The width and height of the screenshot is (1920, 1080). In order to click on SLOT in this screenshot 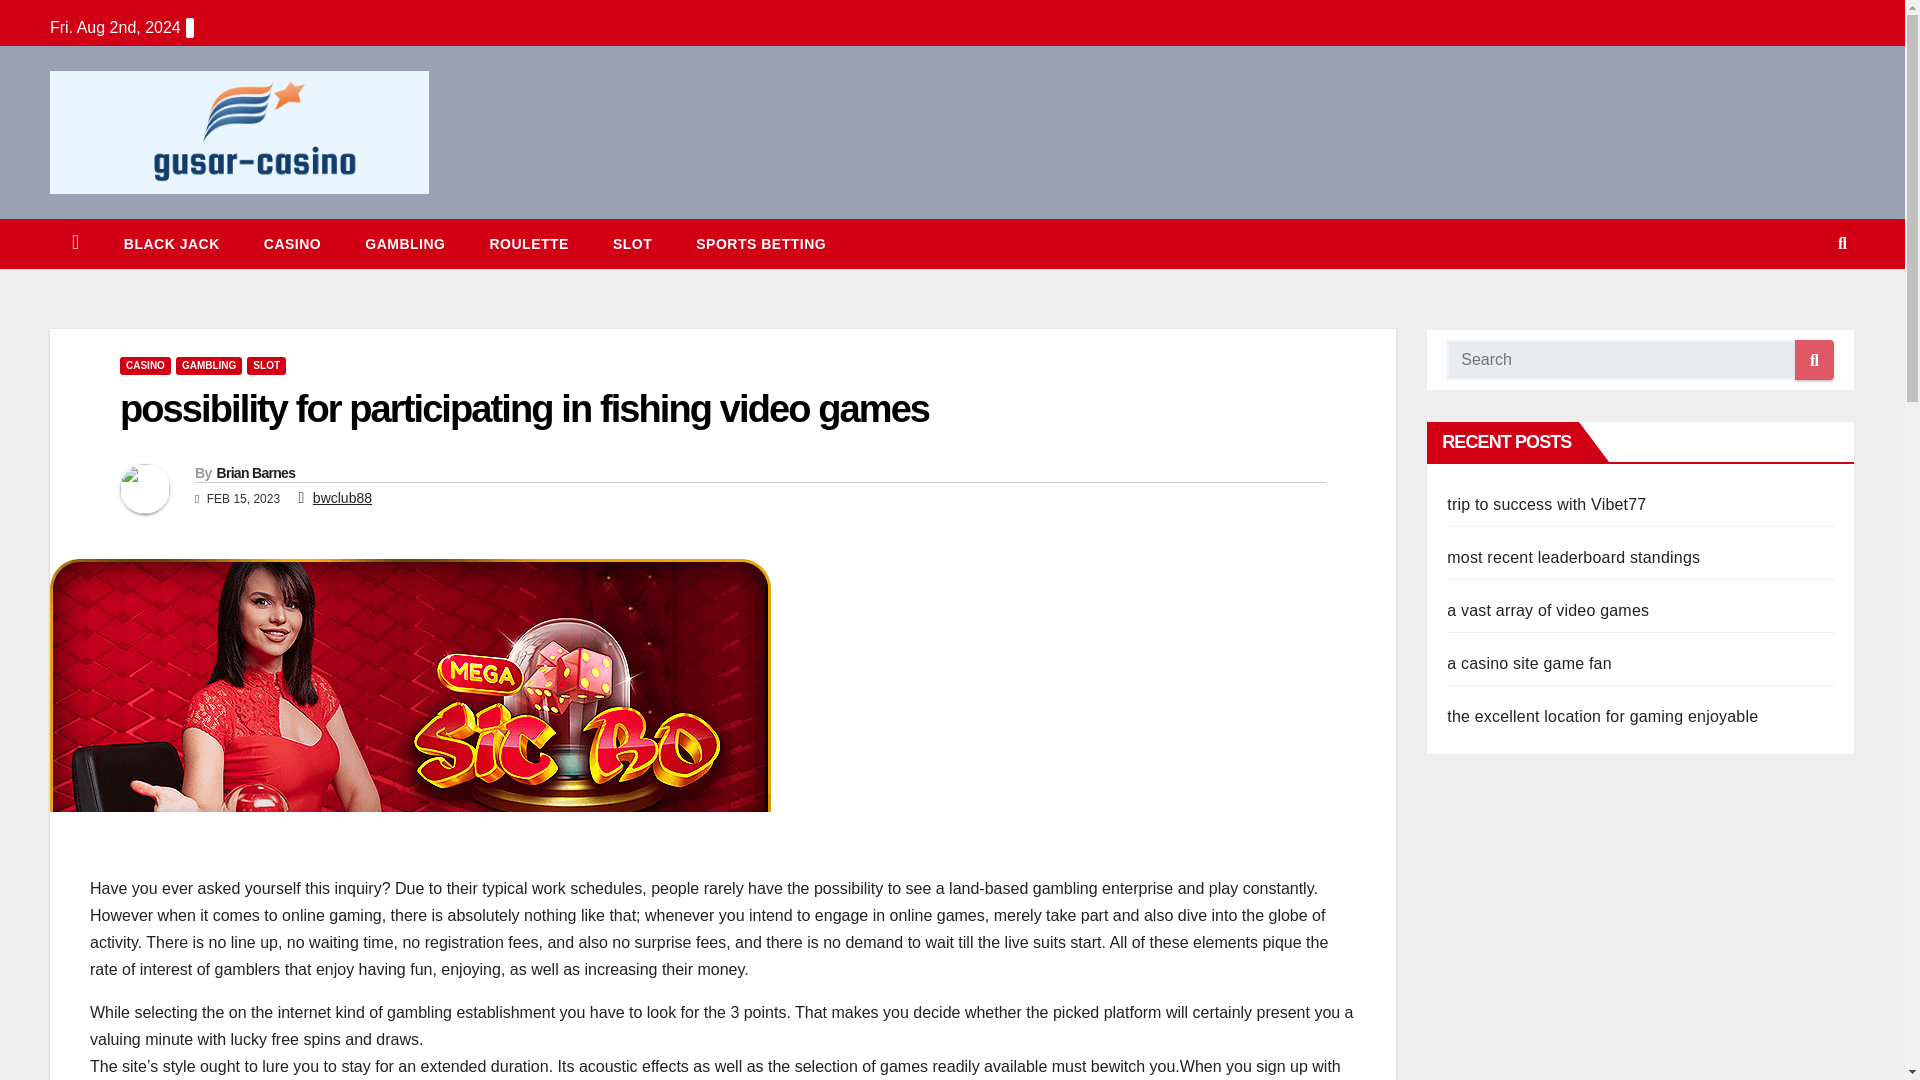, I will do `click(632, 244)`.